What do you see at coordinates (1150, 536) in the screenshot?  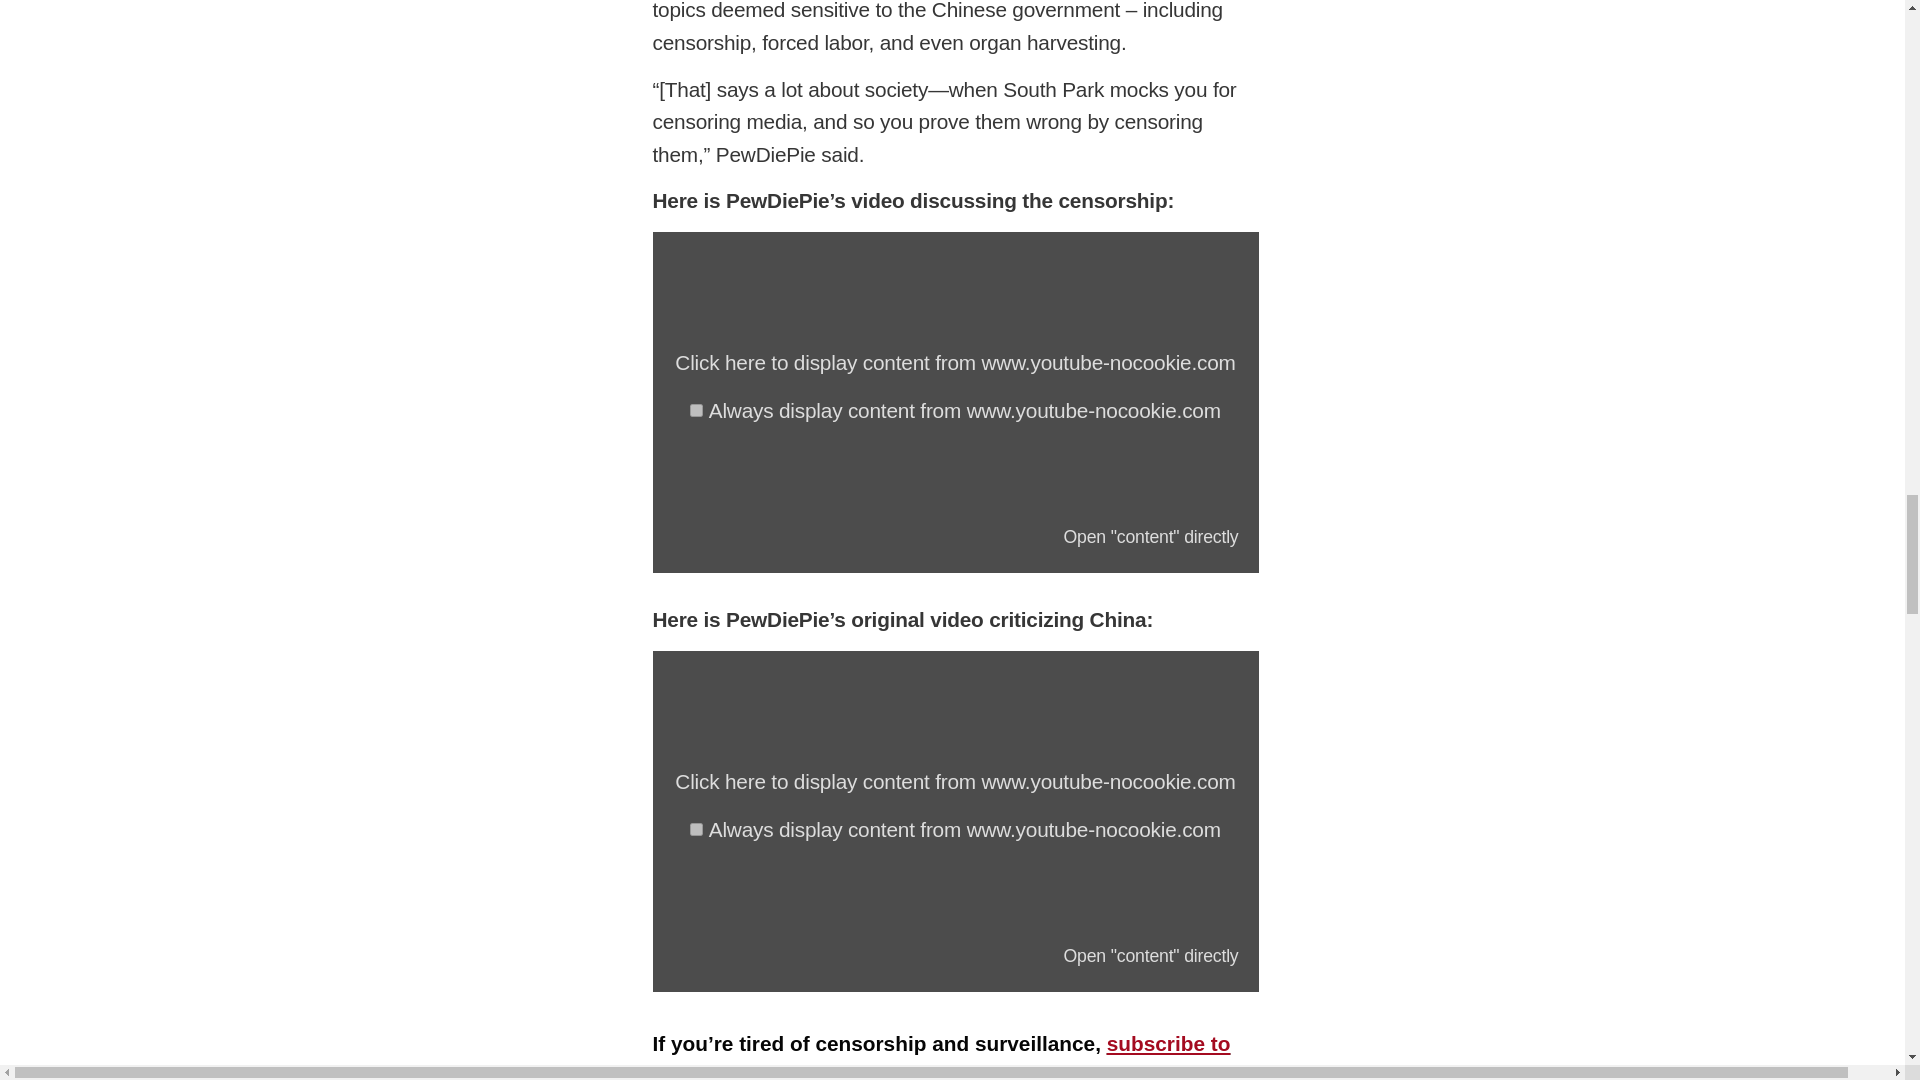 I see `Open "content" directly` at bounding box center [1150, 536].